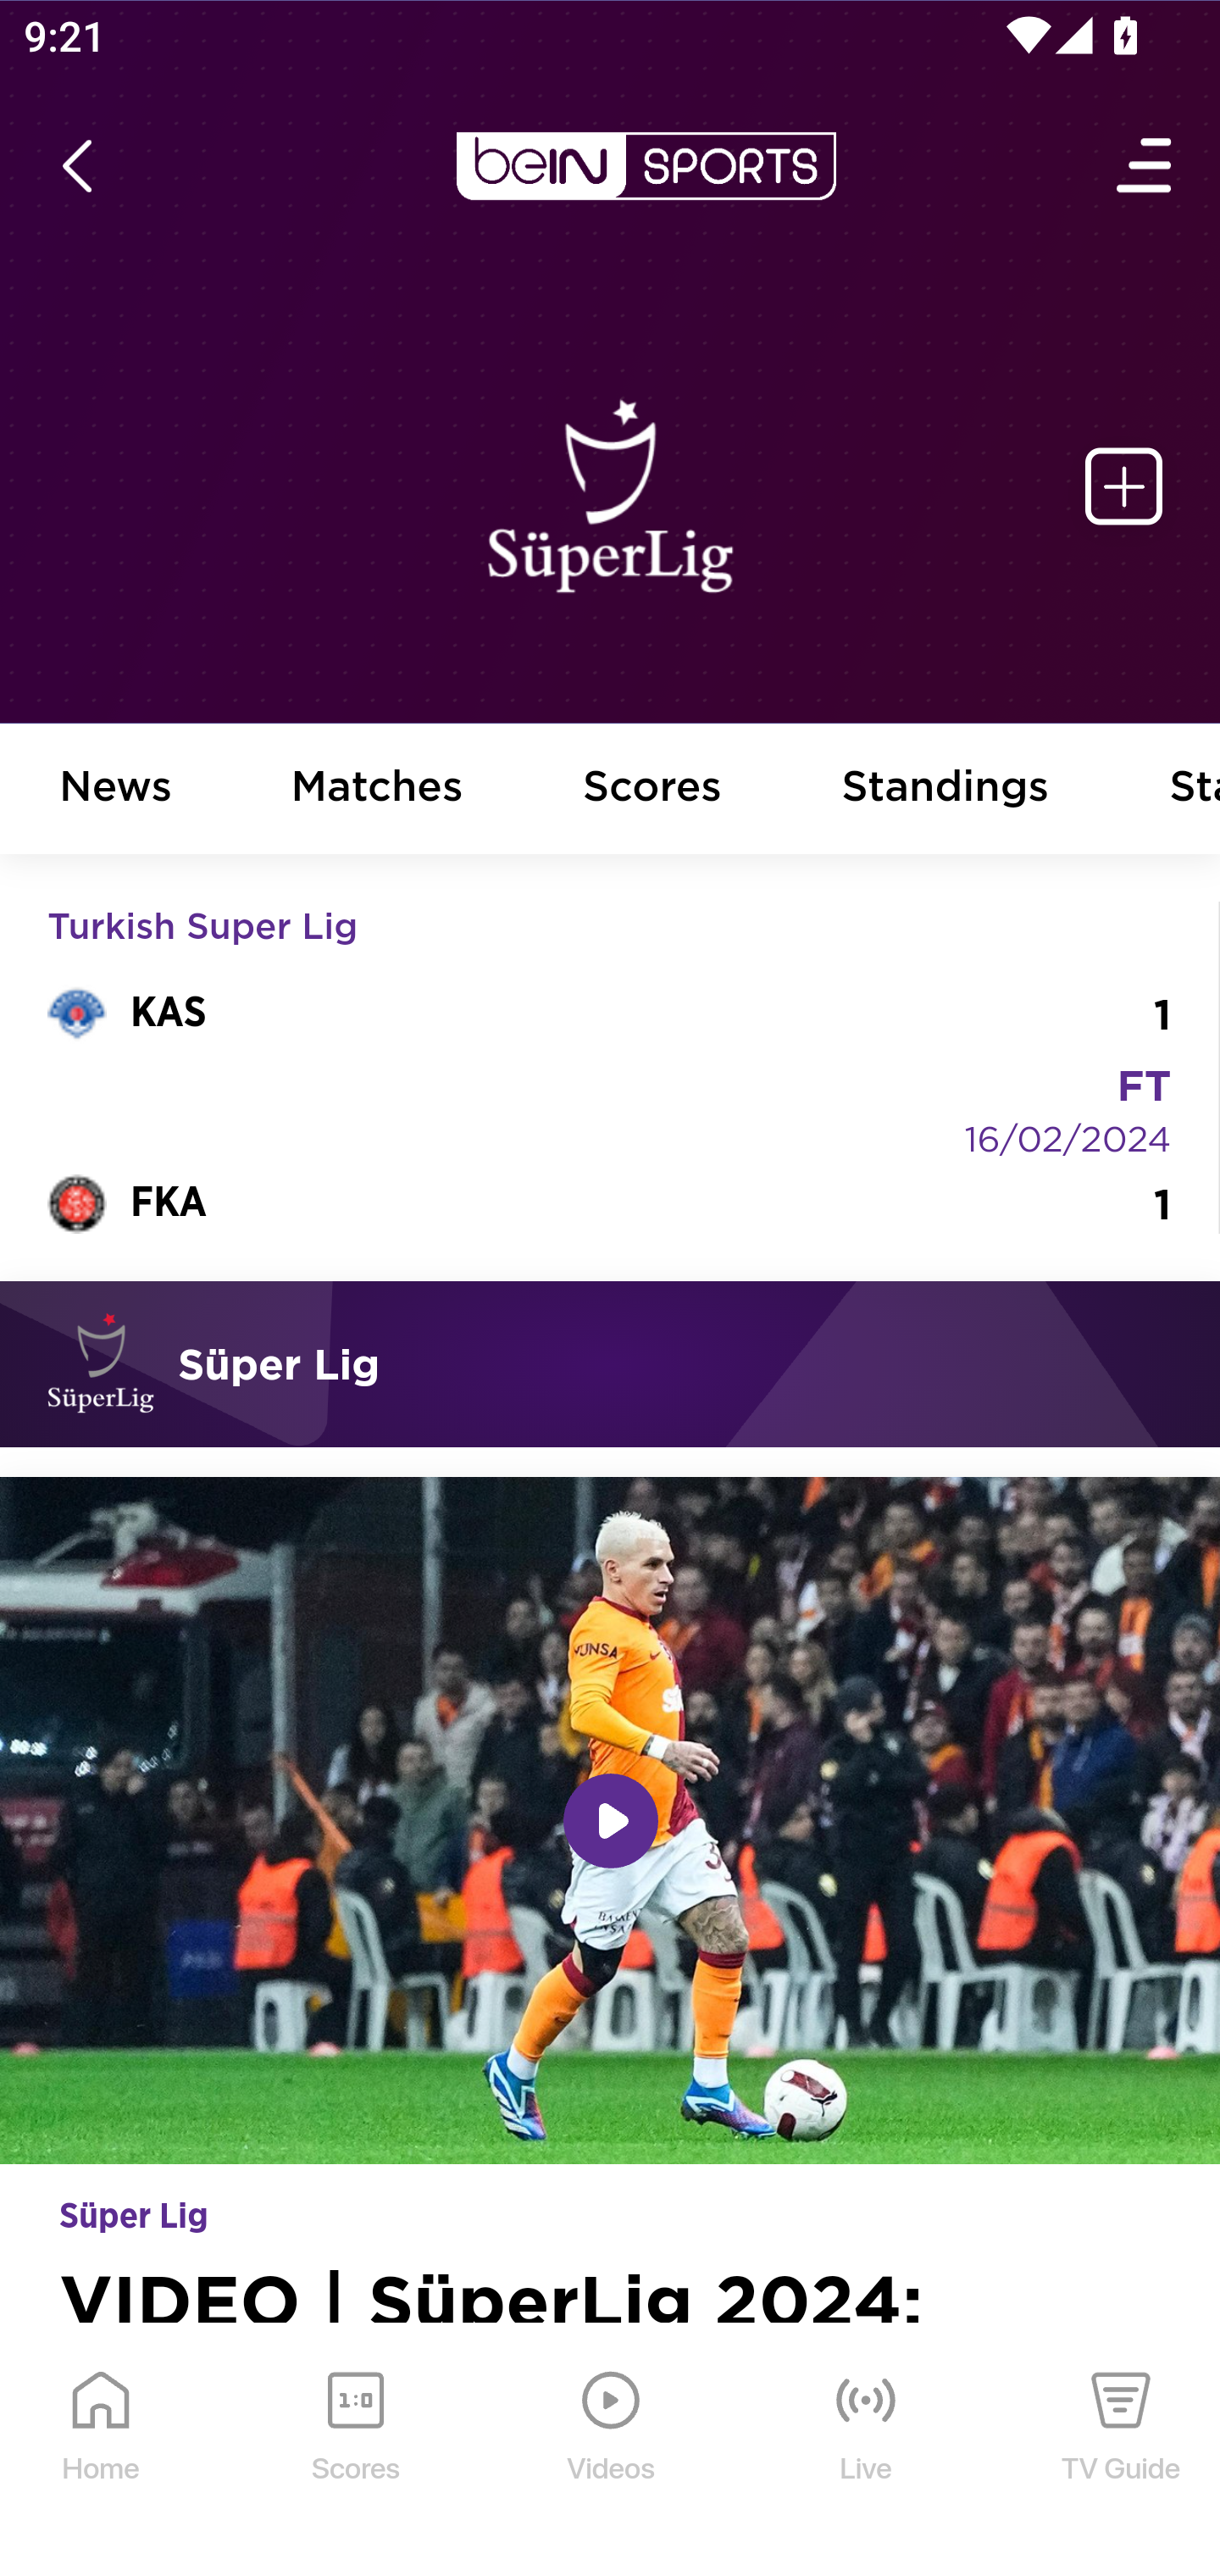  Describe the element at coordinates (378, 790) in the screenshot. I see `Matches` at that location.